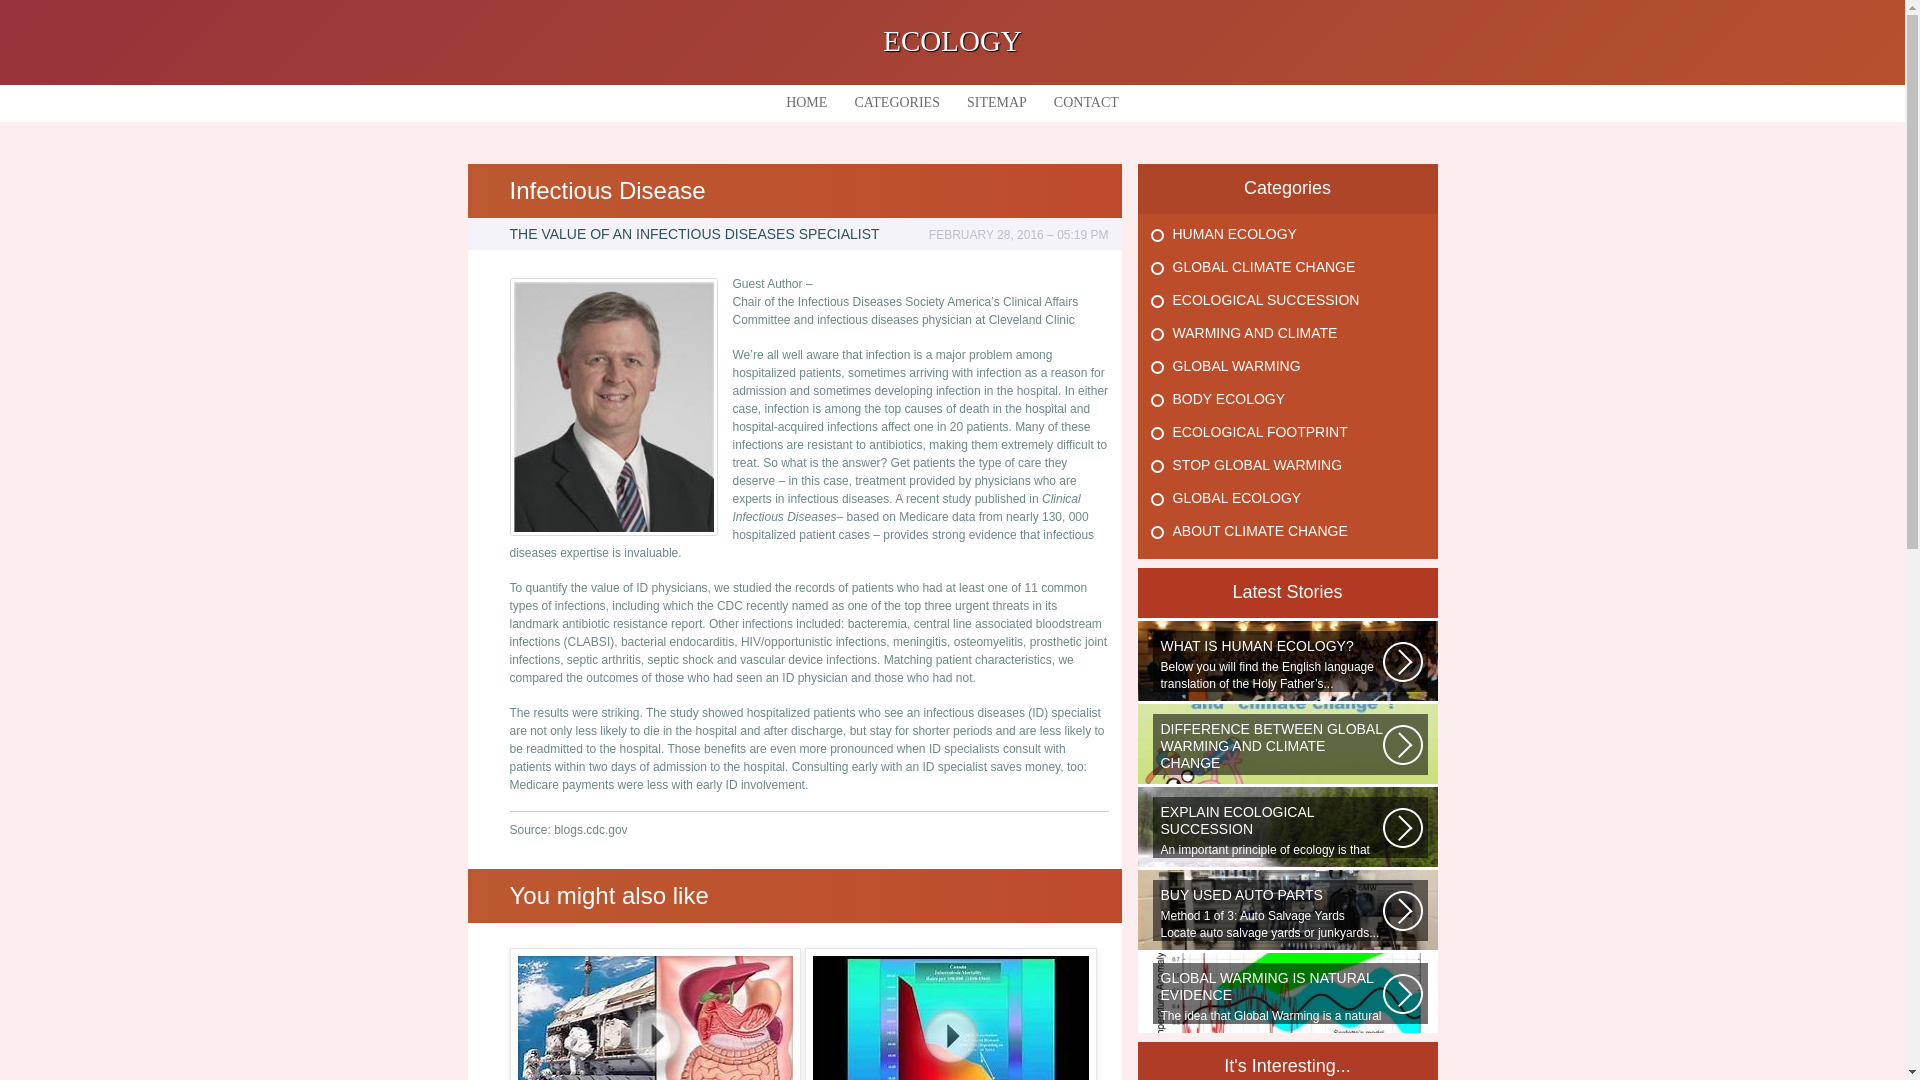 This screenshot has width=1920, height=1080. What do you see at coordinates (1234, 233) in the screenshot?
I see `HUMAN ECOLOGY` at bounding box center [1234, 233].